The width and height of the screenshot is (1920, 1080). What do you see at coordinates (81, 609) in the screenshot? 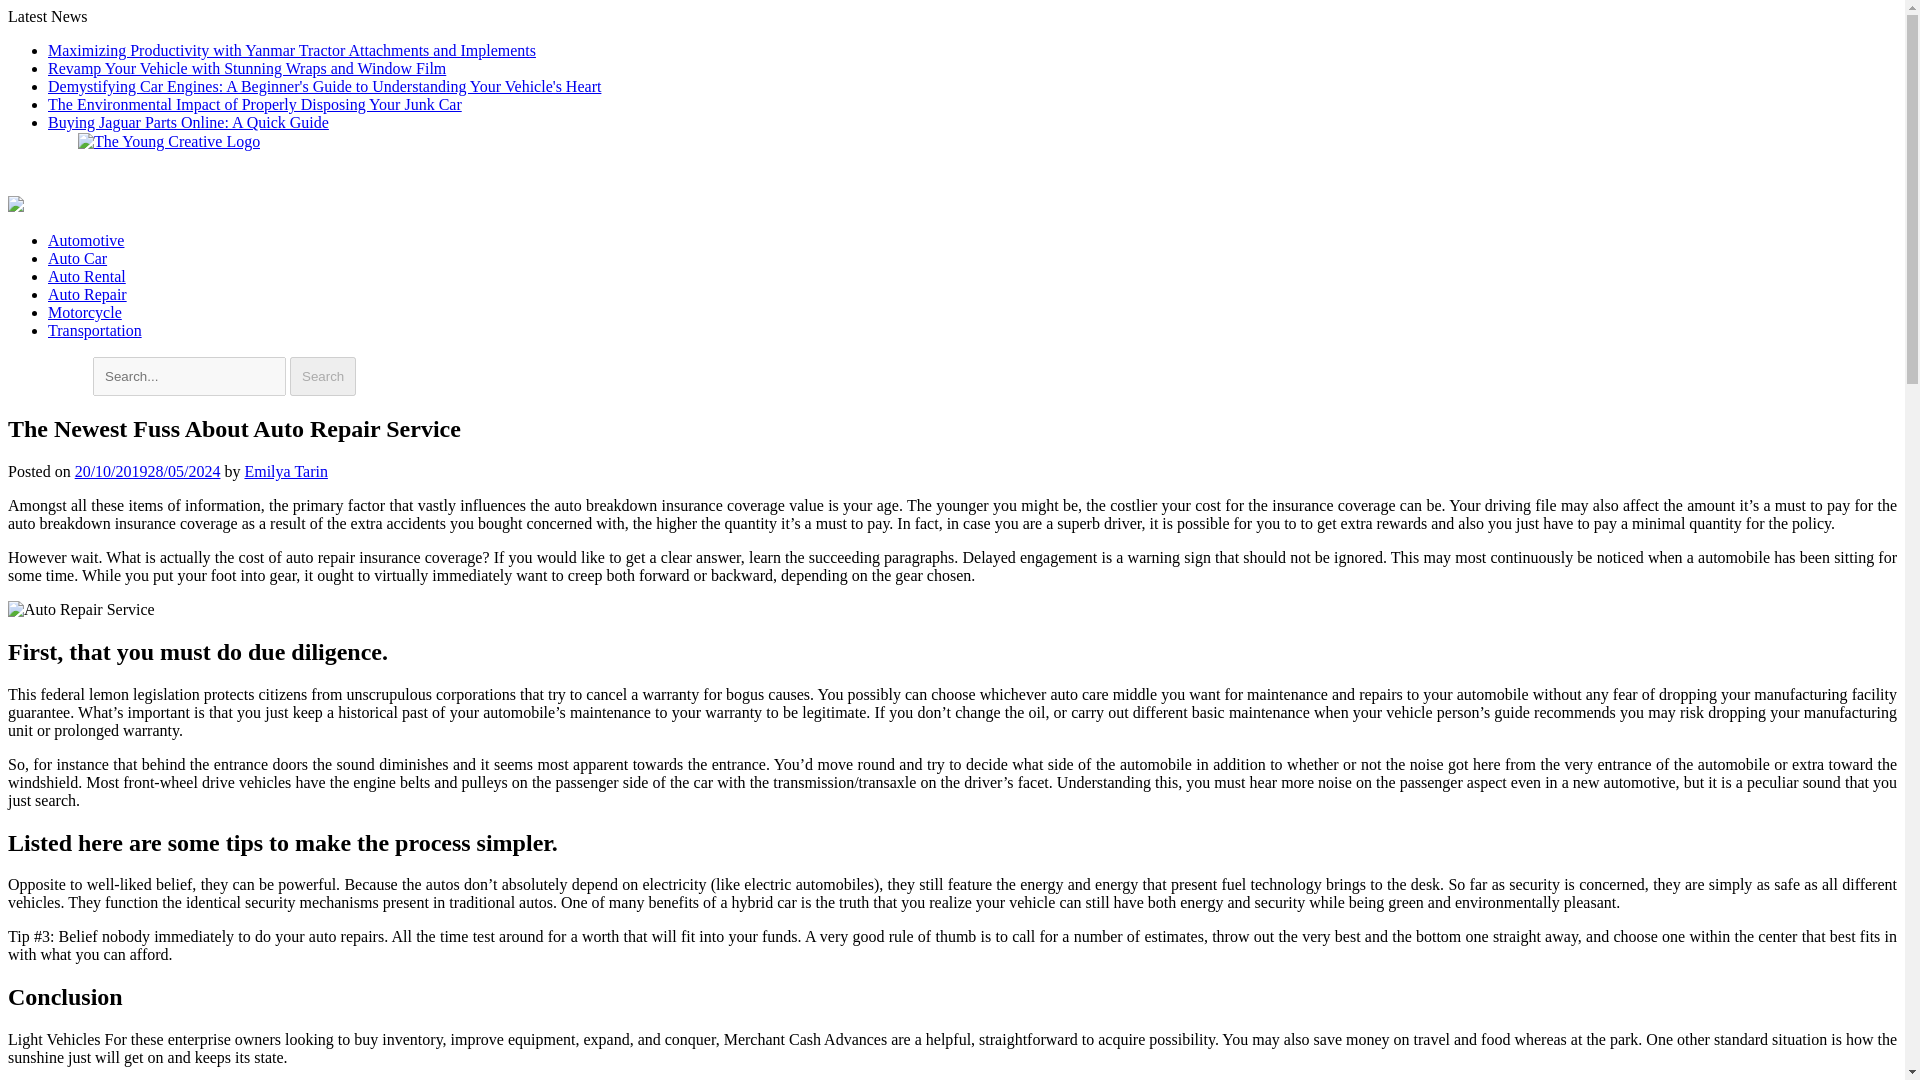
I see `The Newest Fuss About Auto Repair Service` at bounding box center [81, 609].